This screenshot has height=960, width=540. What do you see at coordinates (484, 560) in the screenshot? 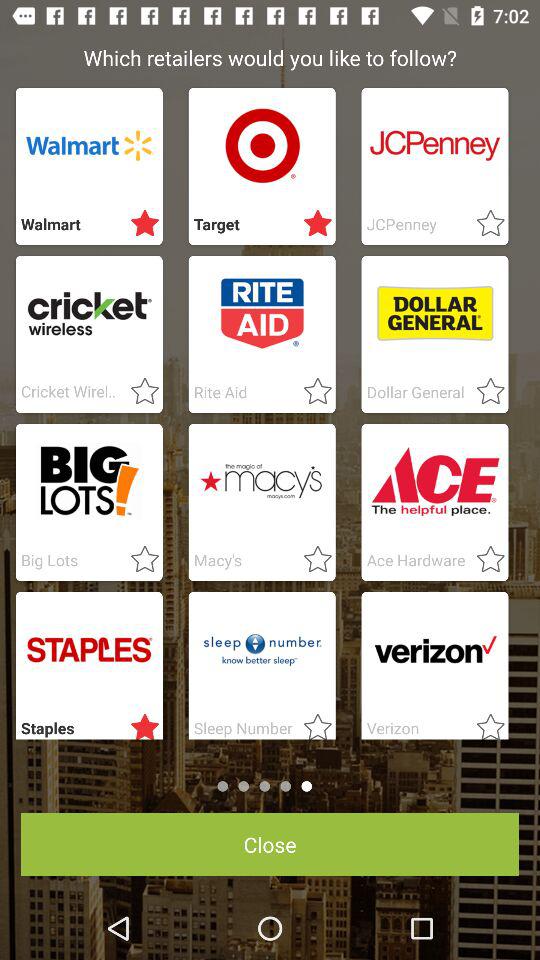
I see `add to favourite` at bounding box center [484, 560].